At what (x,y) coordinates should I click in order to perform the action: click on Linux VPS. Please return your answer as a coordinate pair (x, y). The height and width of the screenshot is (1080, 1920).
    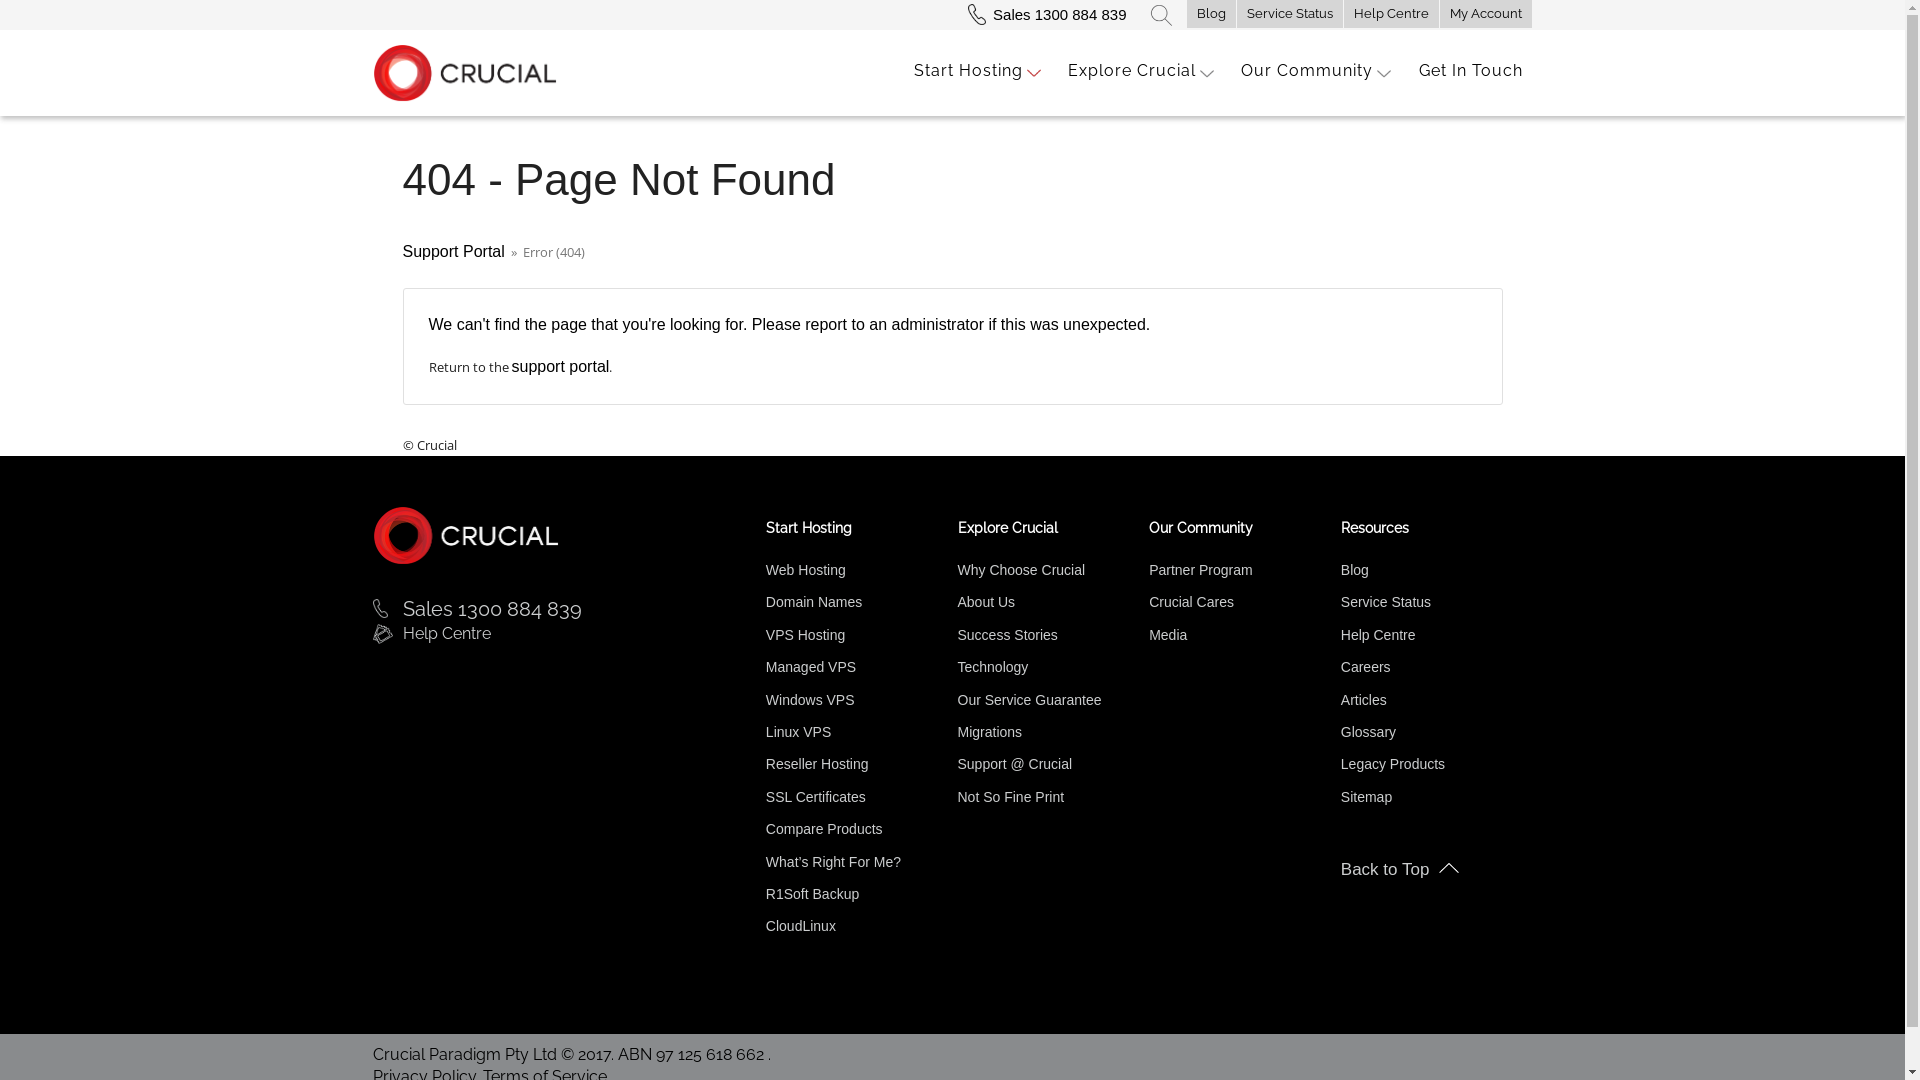
    Looking at the image, I should click on (798, 732).